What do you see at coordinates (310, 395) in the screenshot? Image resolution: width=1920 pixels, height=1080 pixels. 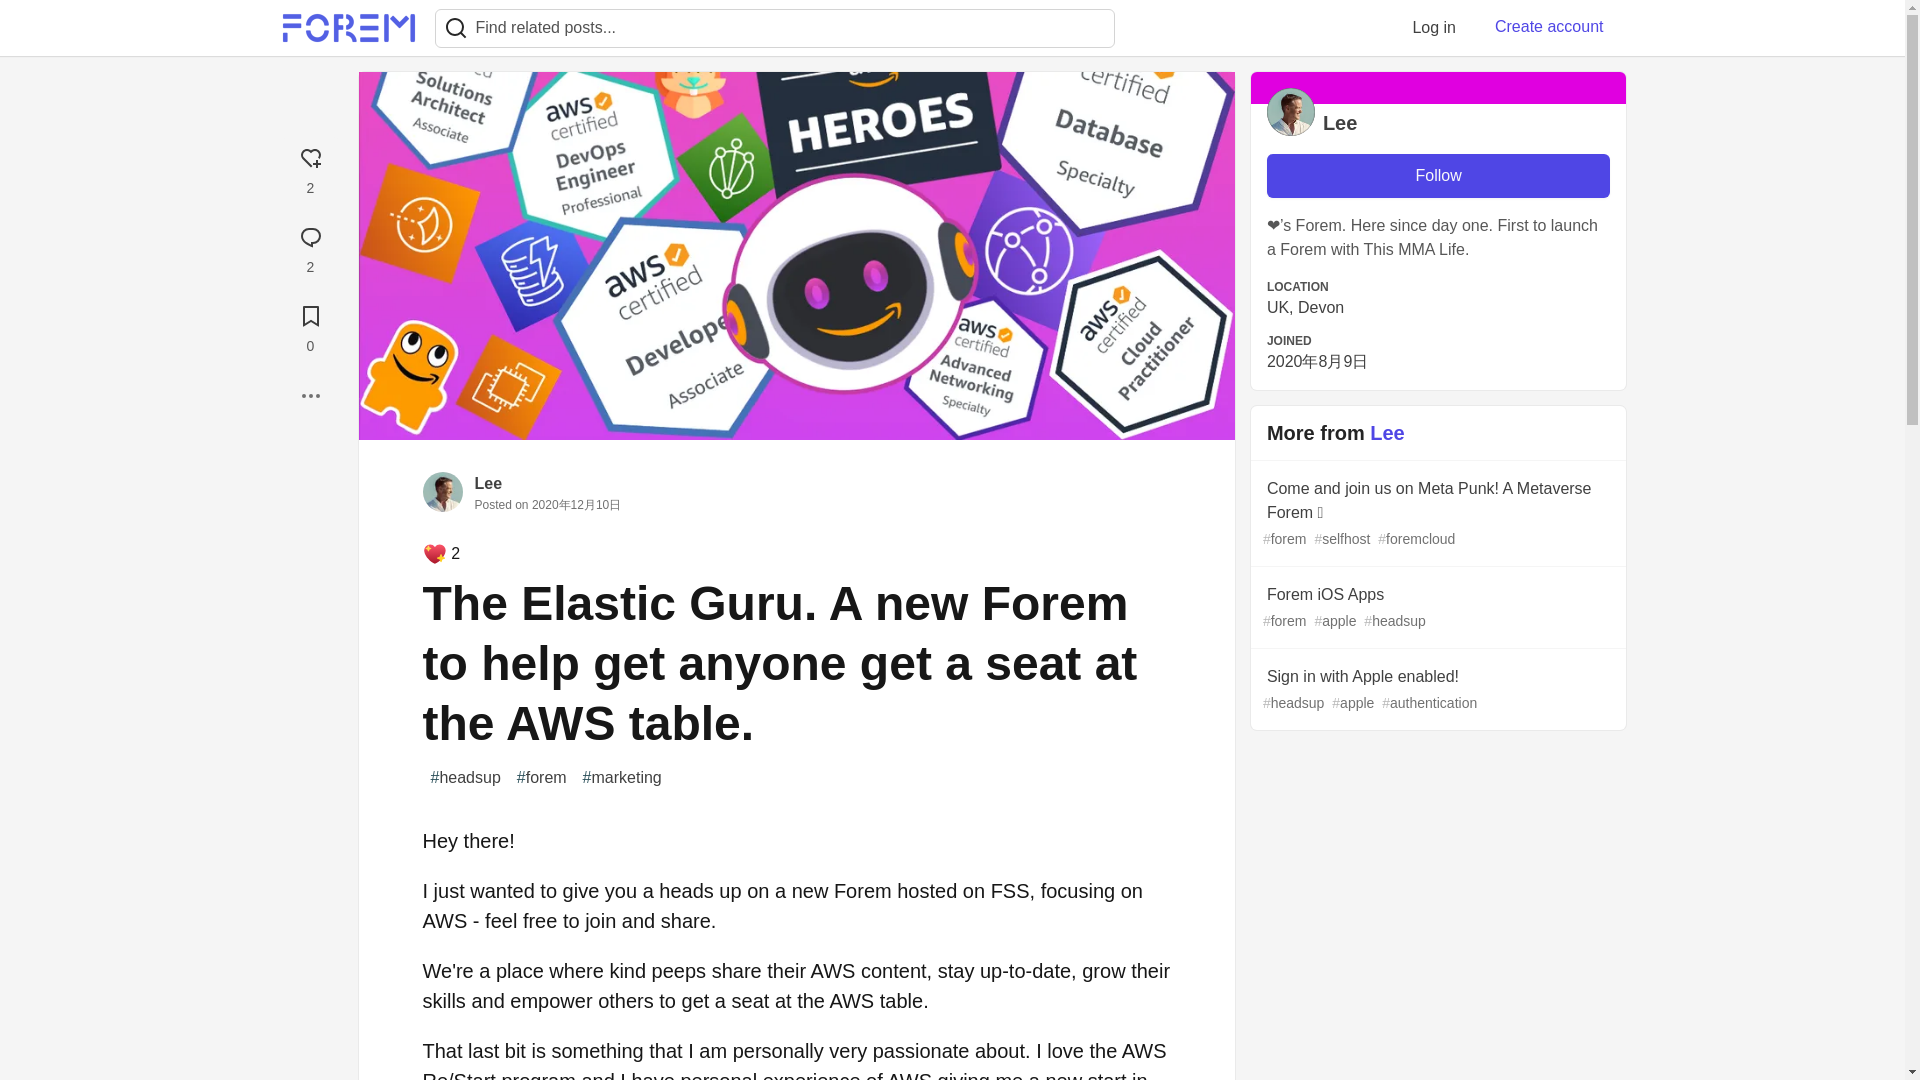 I see `More...` at bounding box center [310, 395].